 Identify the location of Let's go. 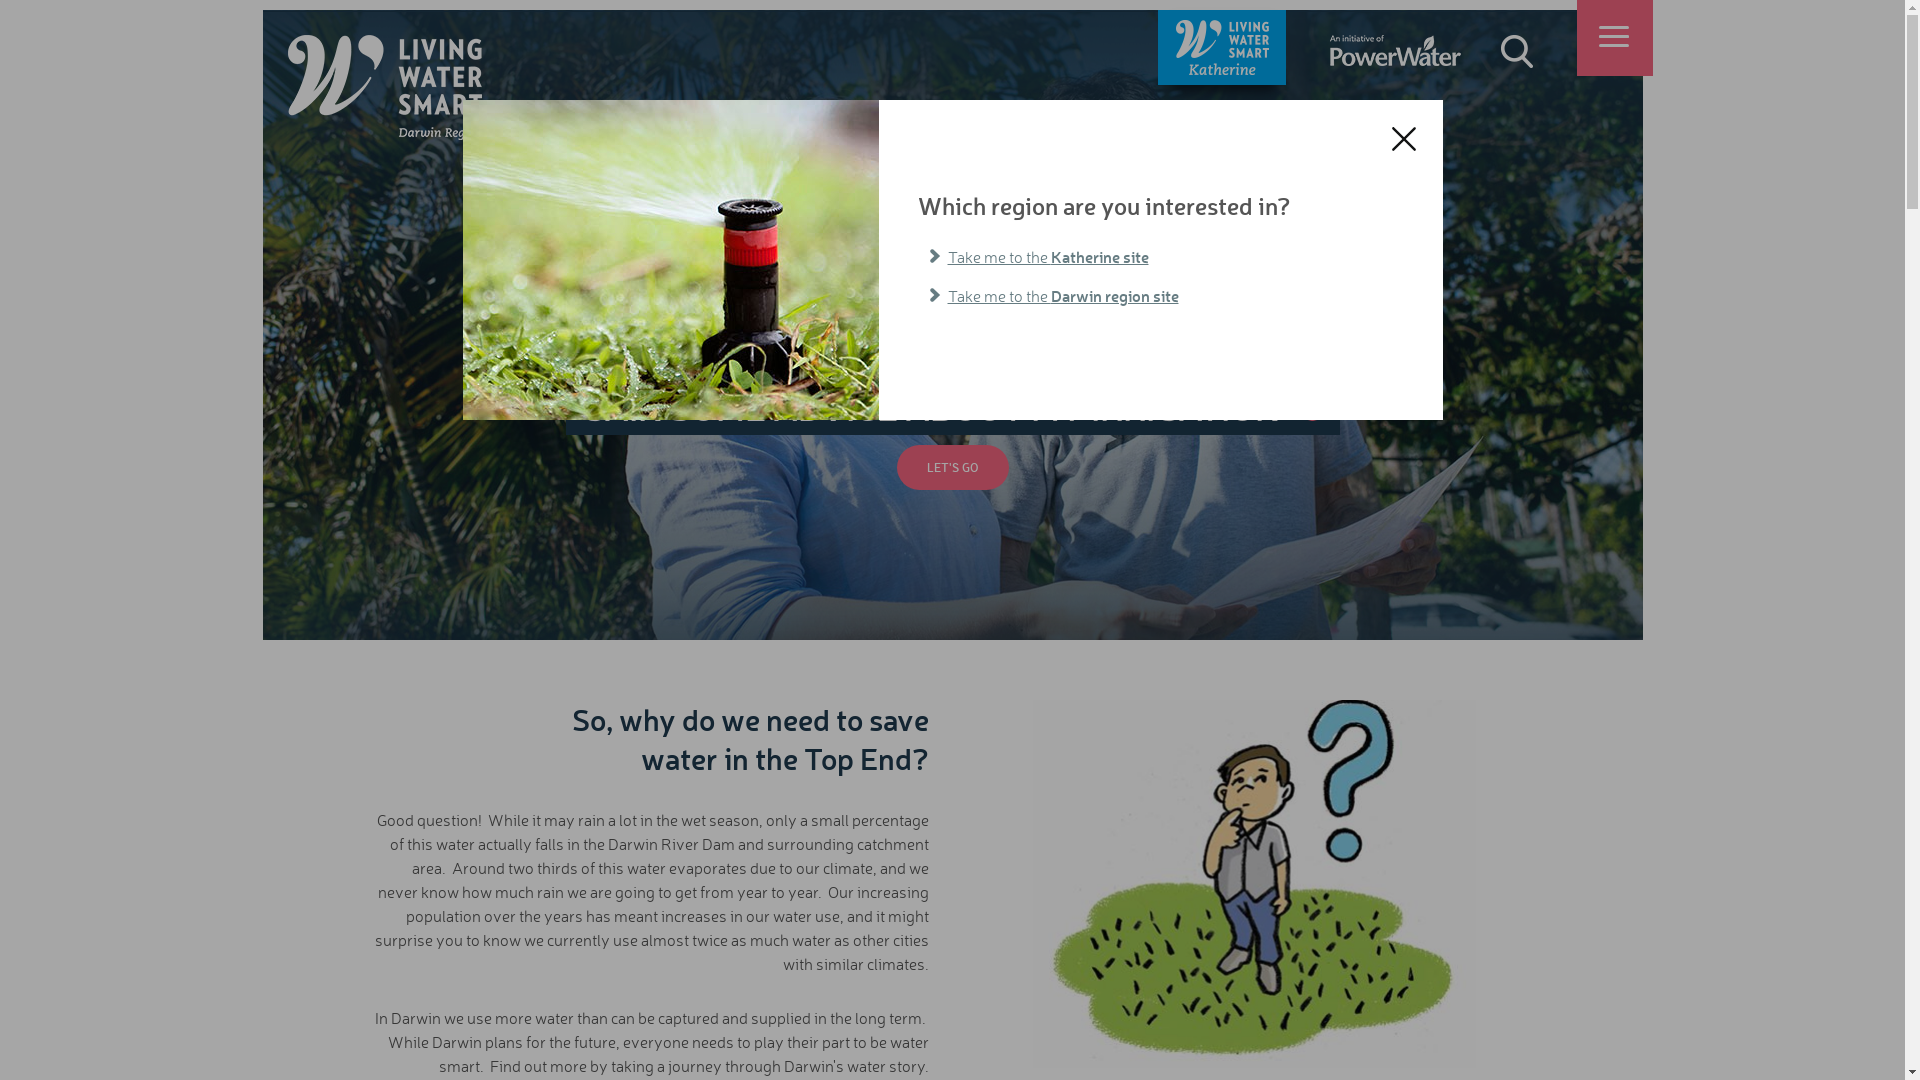
(952, 468).